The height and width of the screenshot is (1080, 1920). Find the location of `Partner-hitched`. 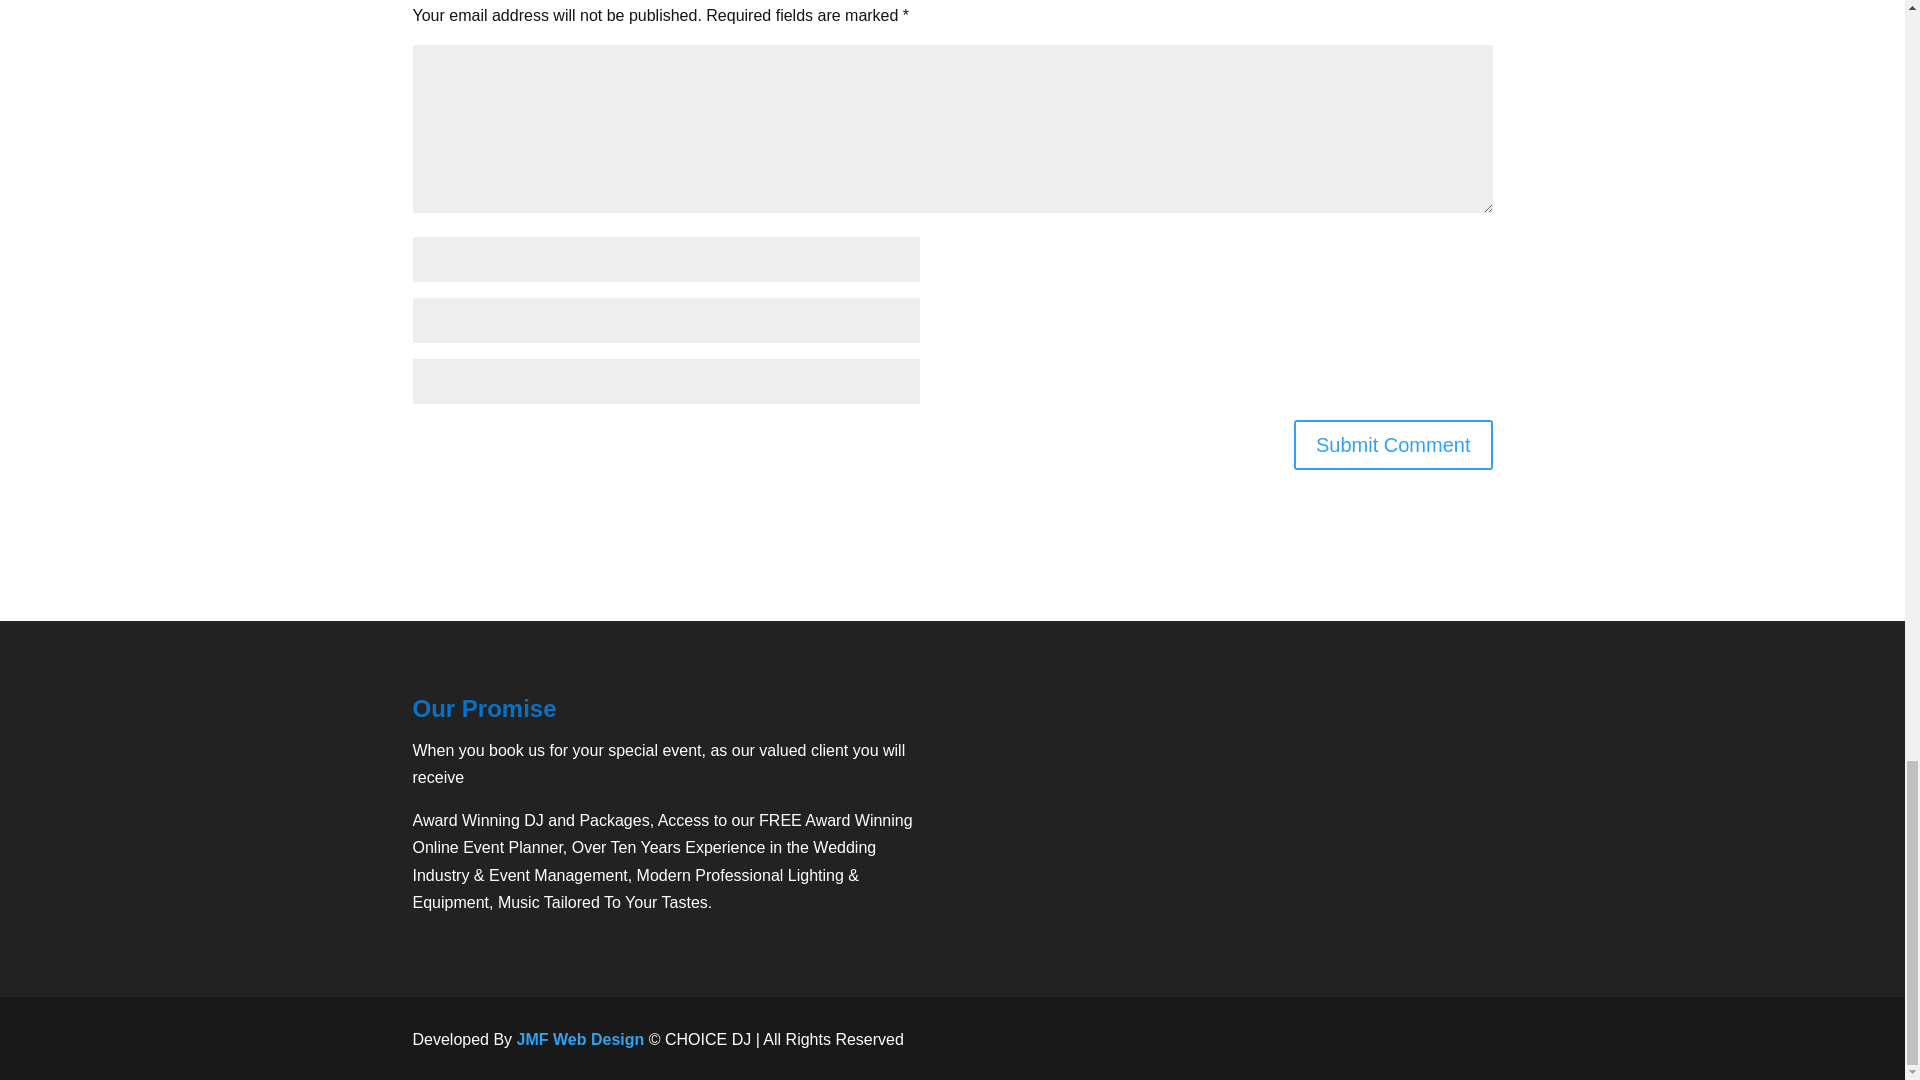

Partner-hitched is located at coordinates (1377, 876).